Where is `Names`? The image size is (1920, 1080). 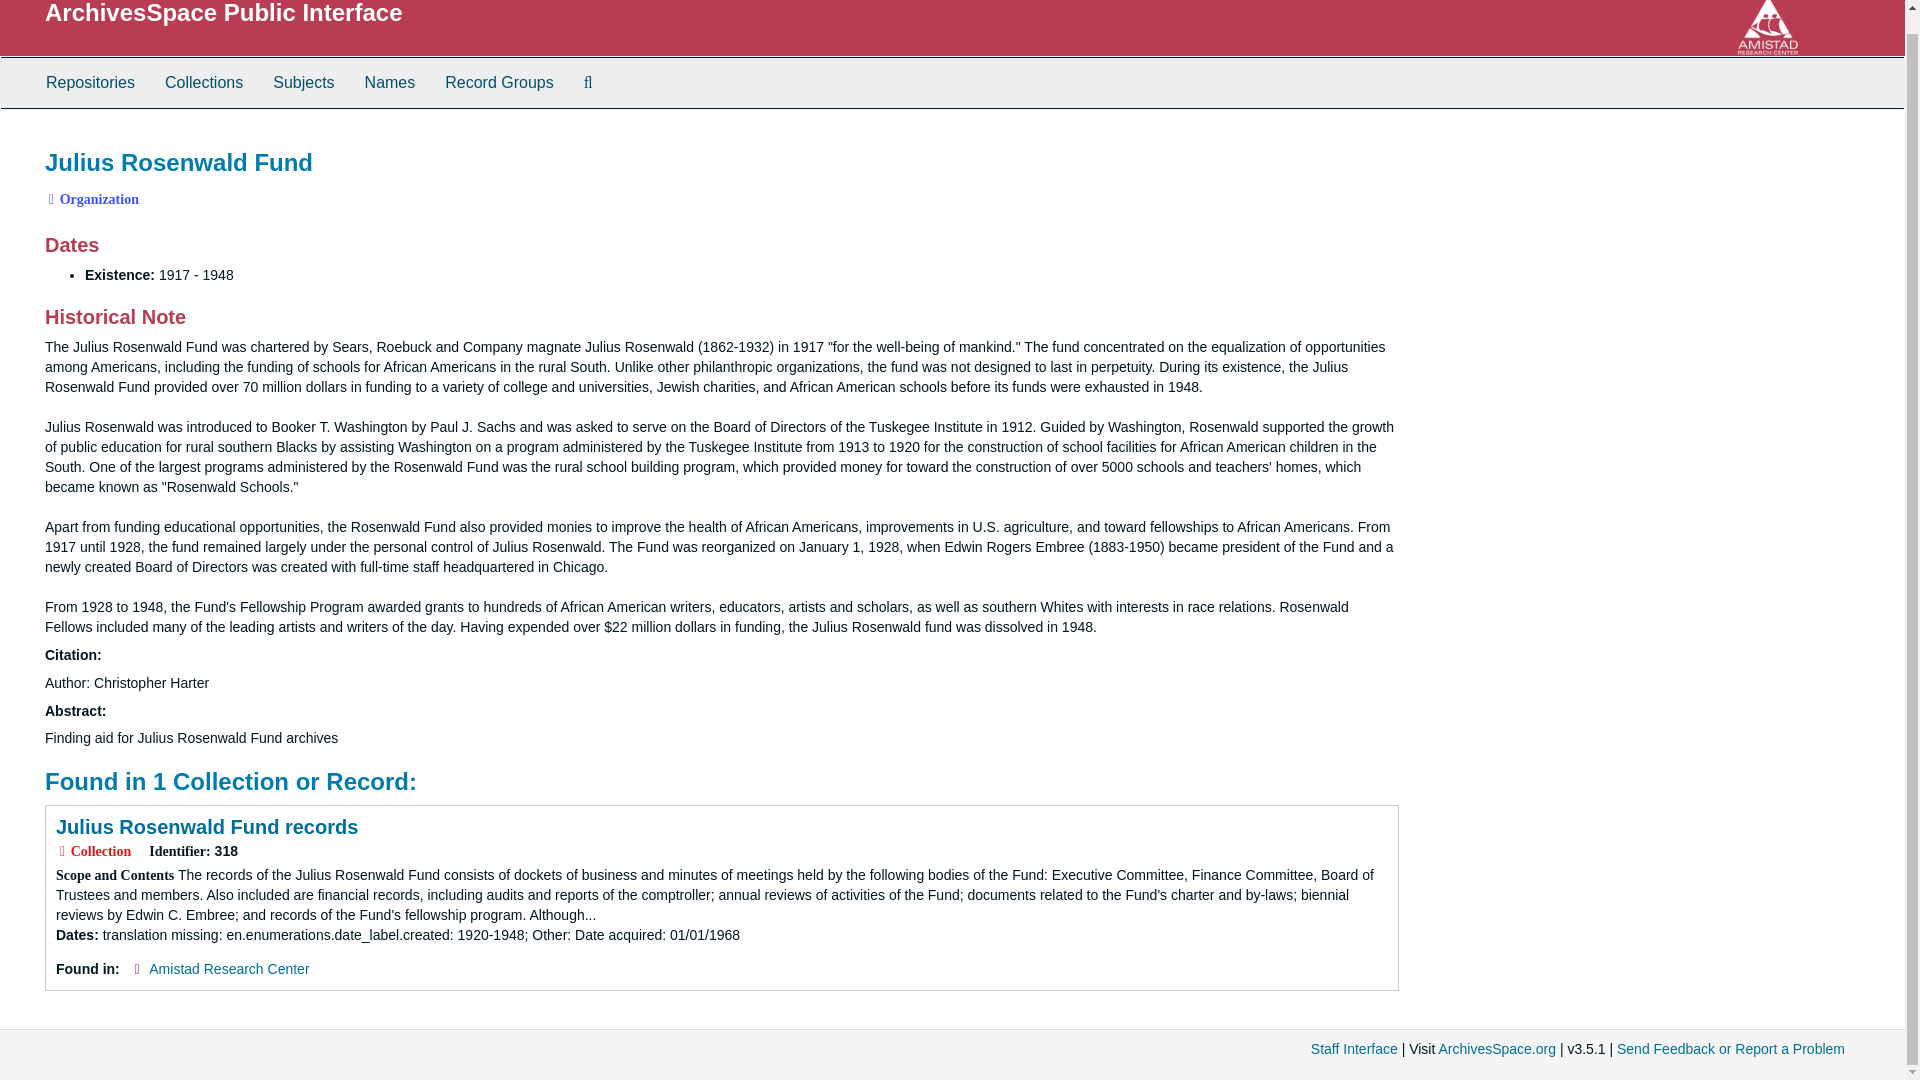 Names is located at coordinates (390, 83).